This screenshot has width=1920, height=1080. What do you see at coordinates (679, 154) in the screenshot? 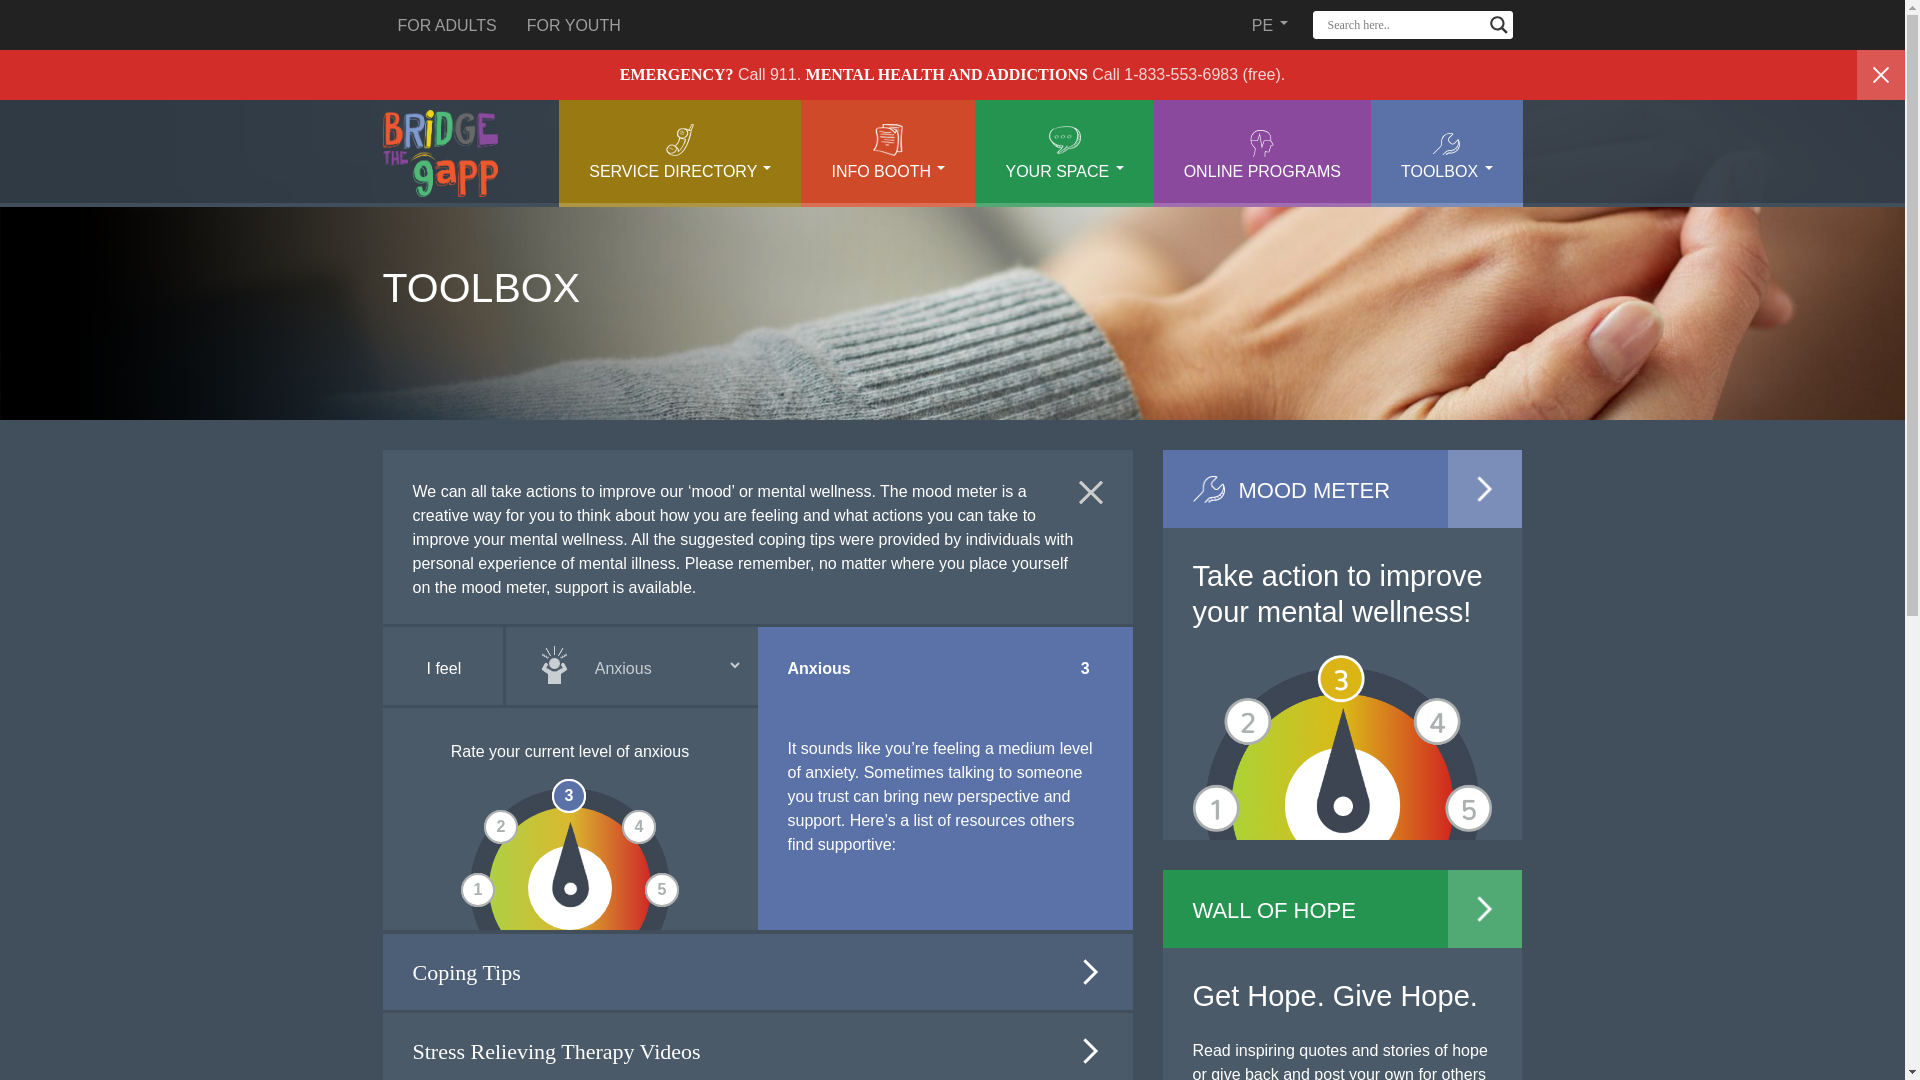
I see `SERVICE DIRECTORY` at bounding box center [679, 154].